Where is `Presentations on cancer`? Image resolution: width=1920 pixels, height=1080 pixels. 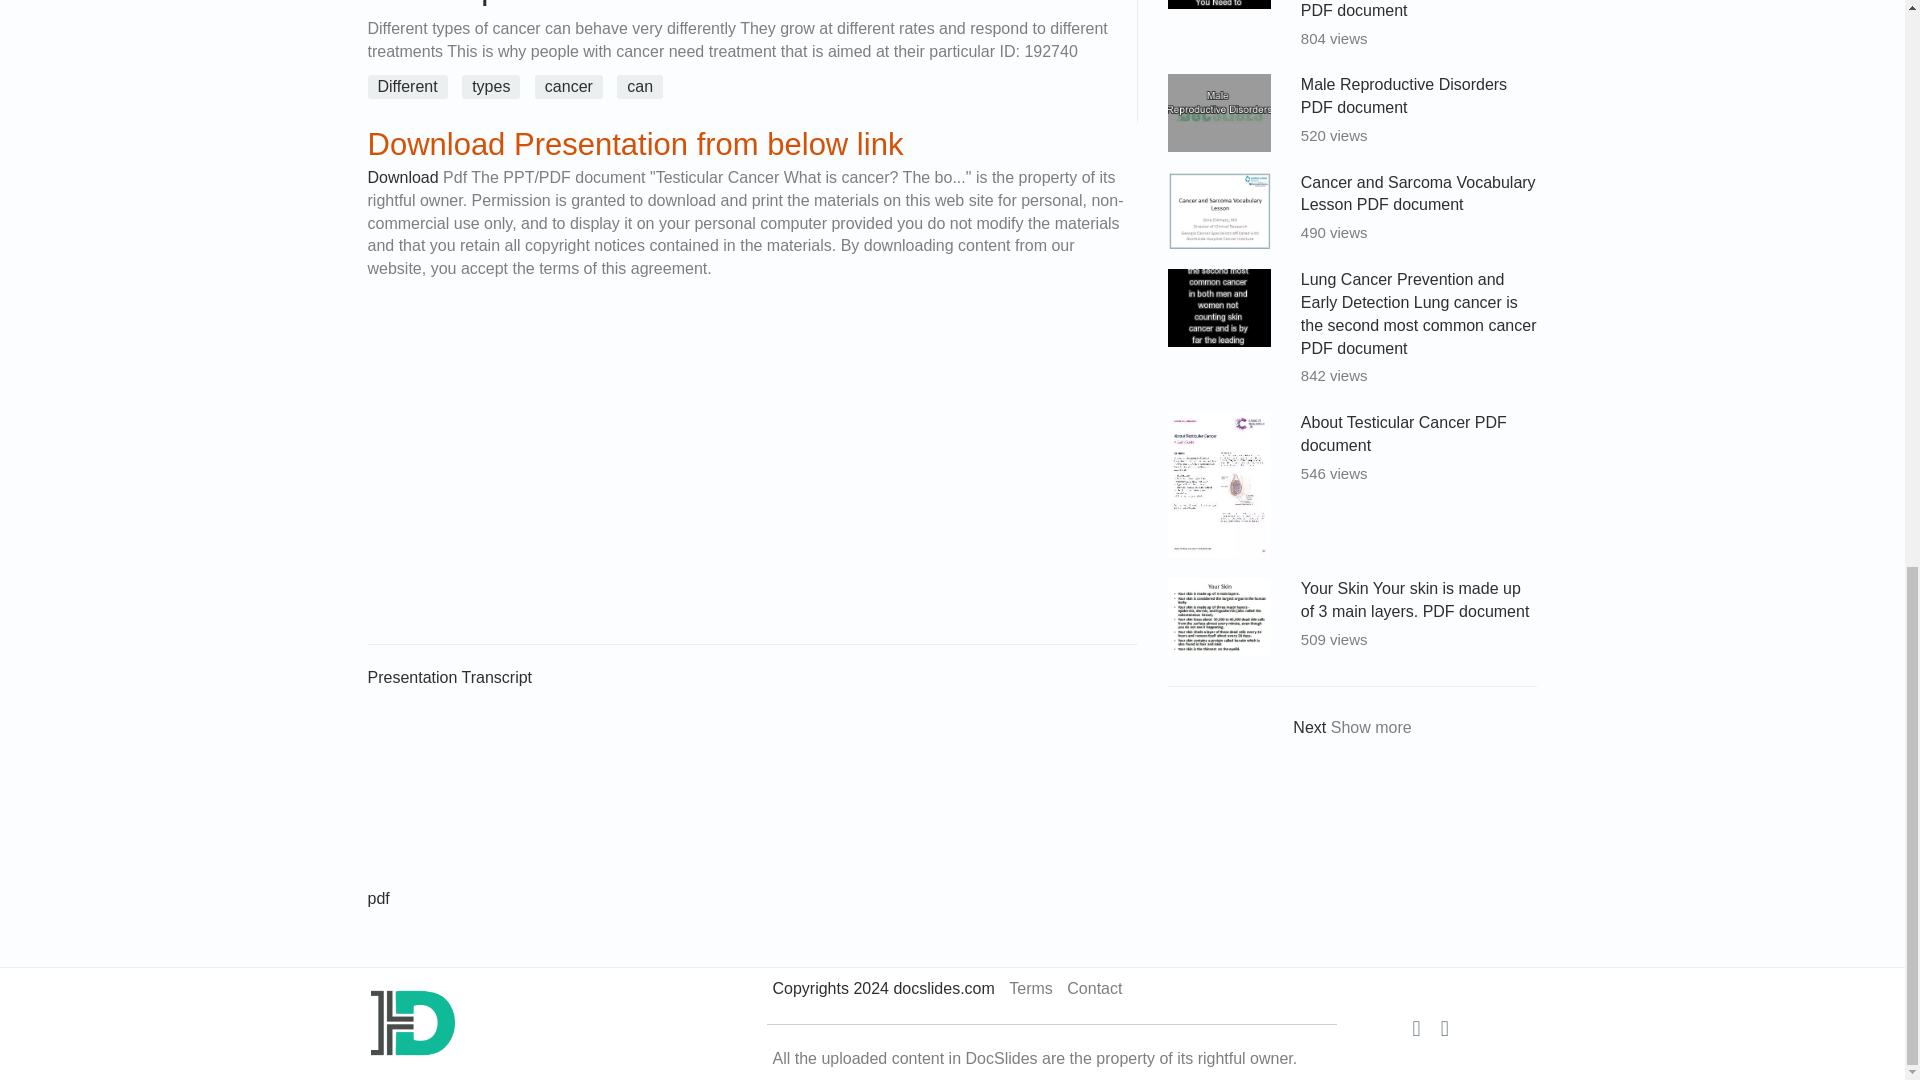 Presentations on cancer is located at coordinates (574, 86).